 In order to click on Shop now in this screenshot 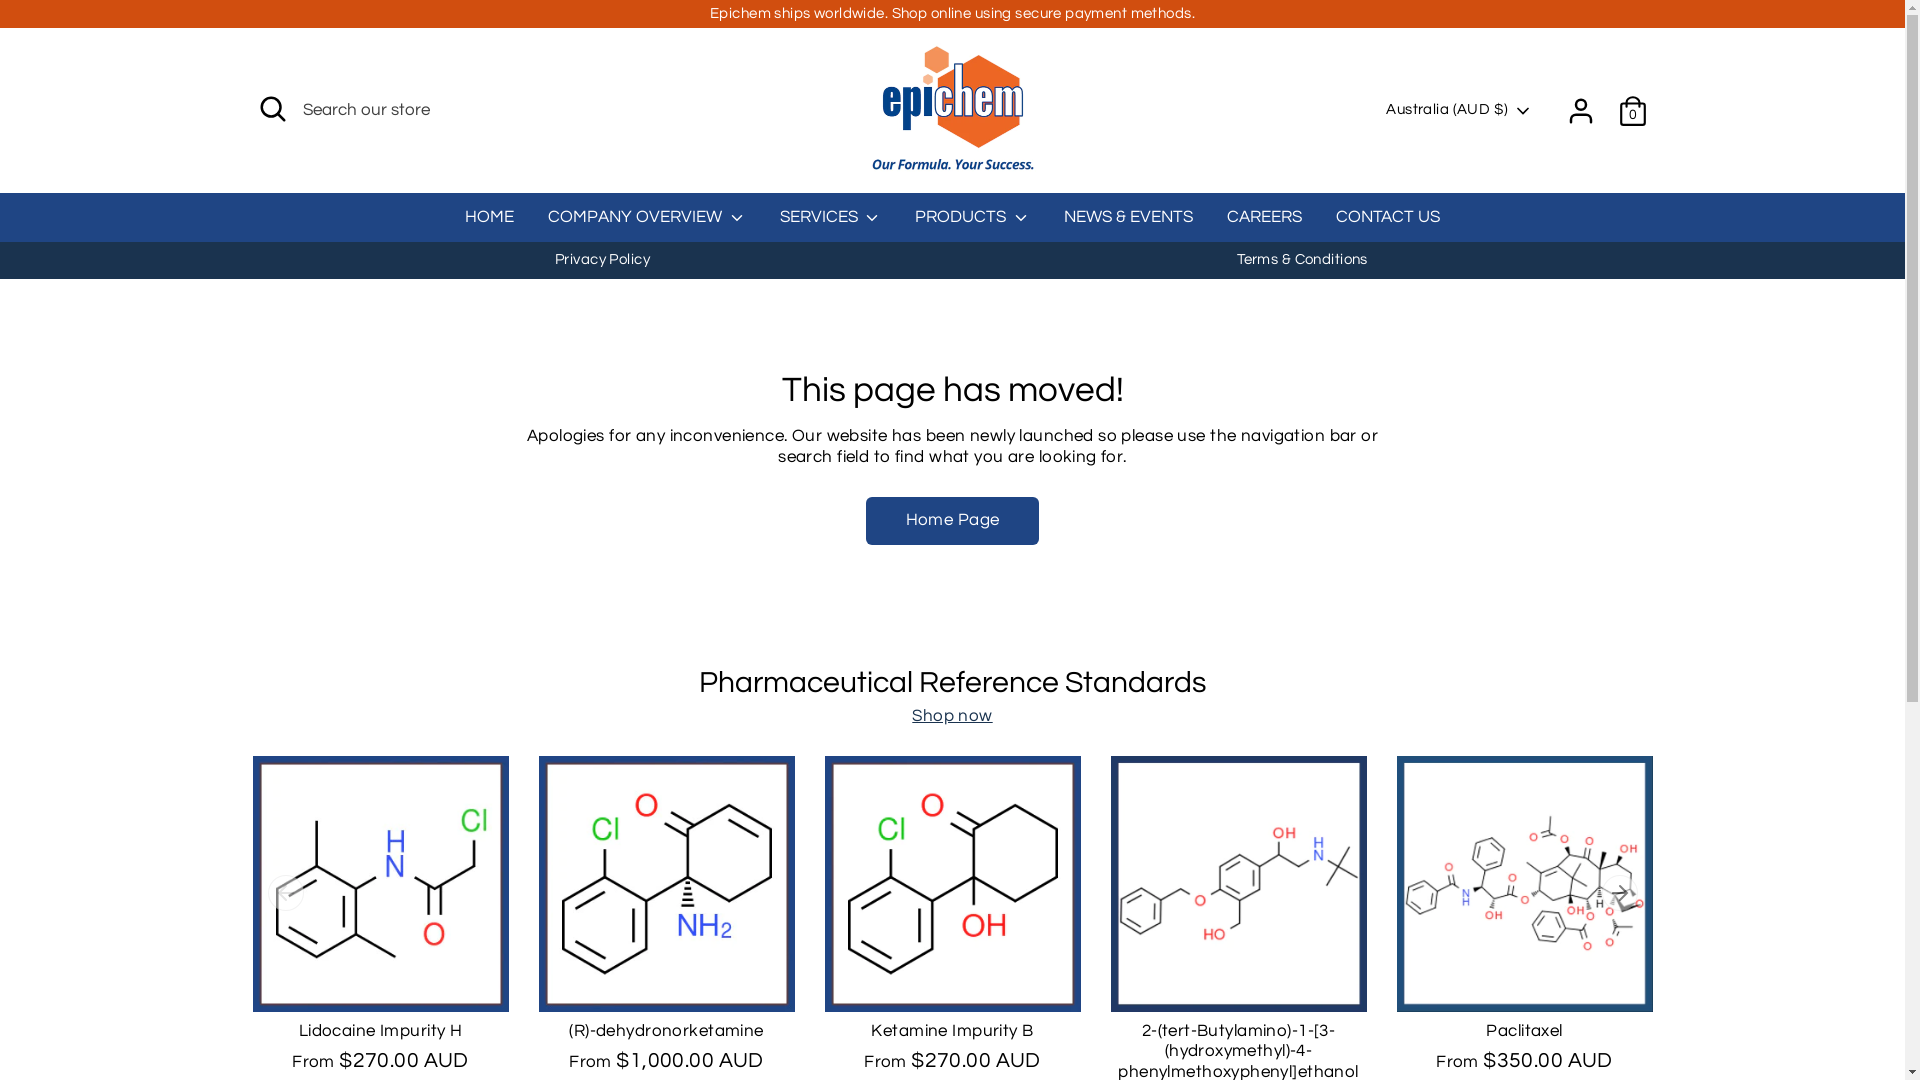, I will do `click(952, 716)`.